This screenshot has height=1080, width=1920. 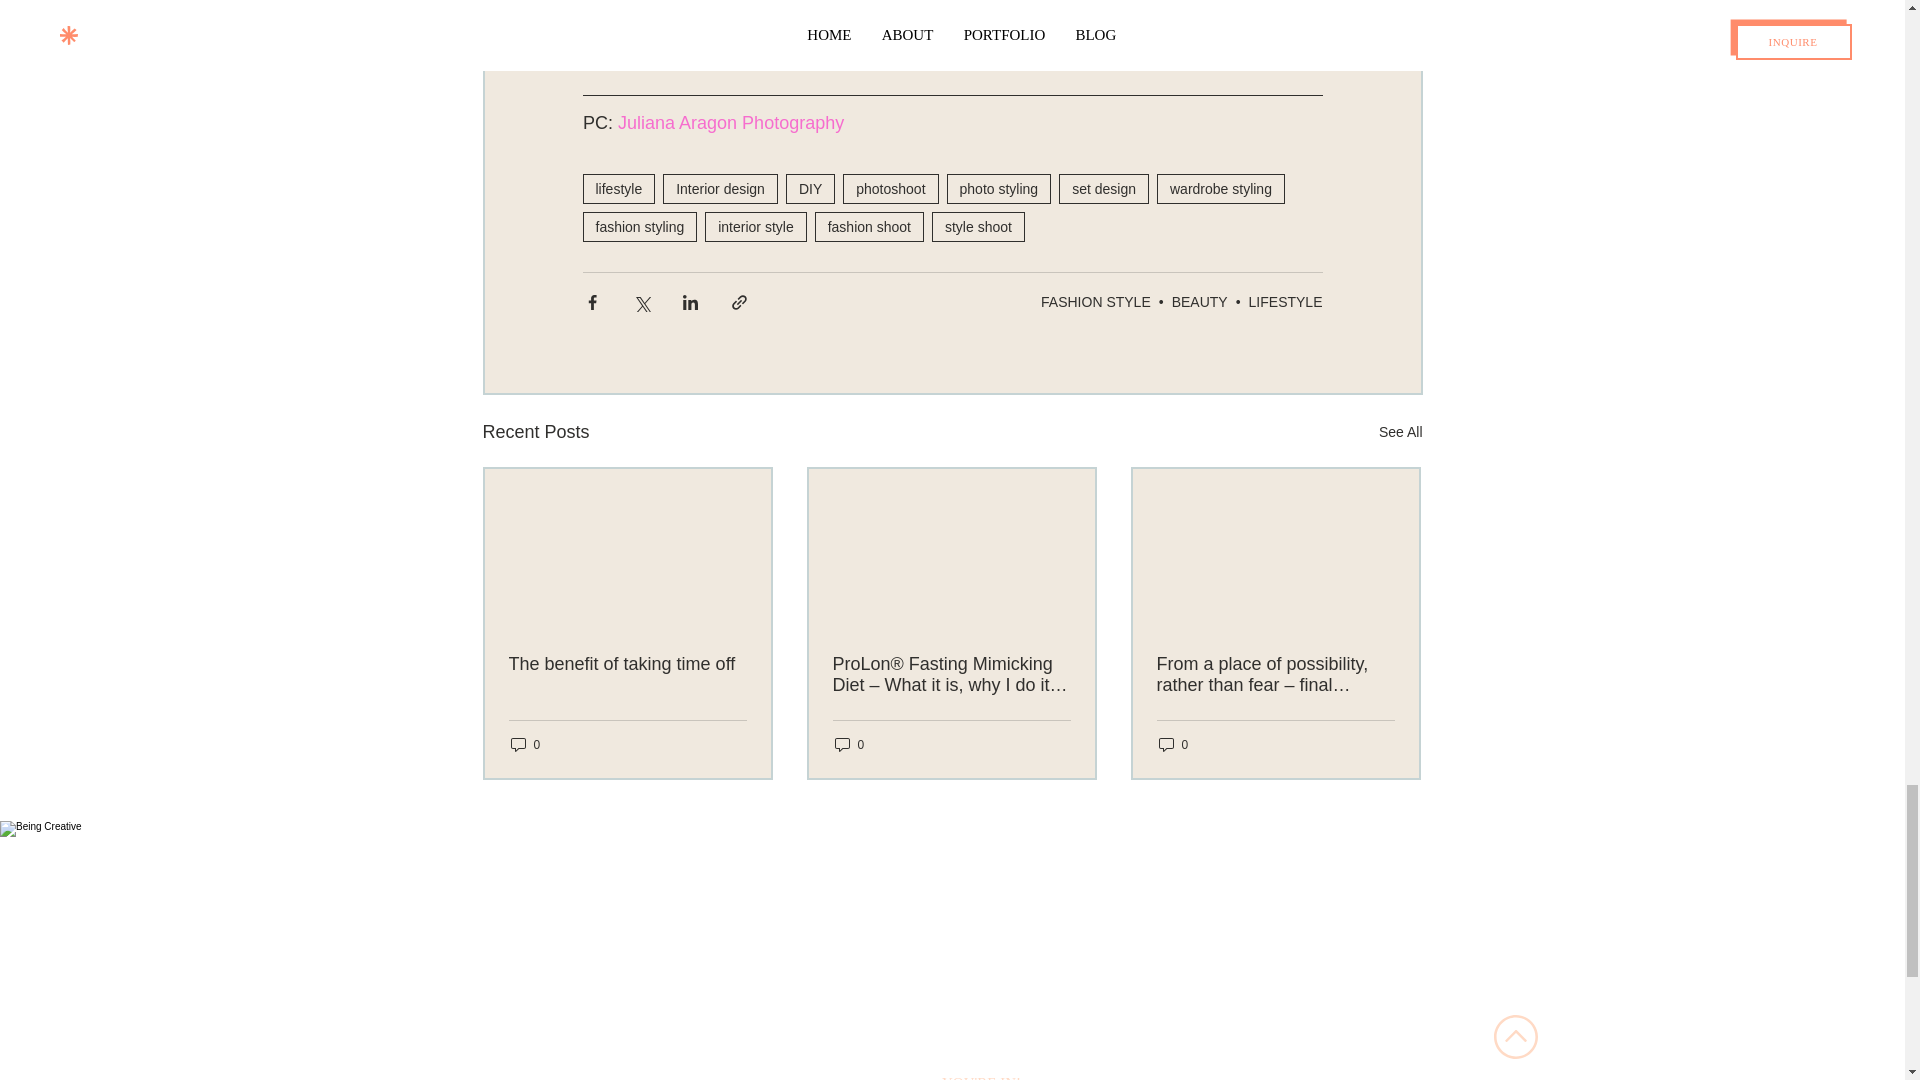 I want to click on BEAUTY, so click(x=1200, y=301).